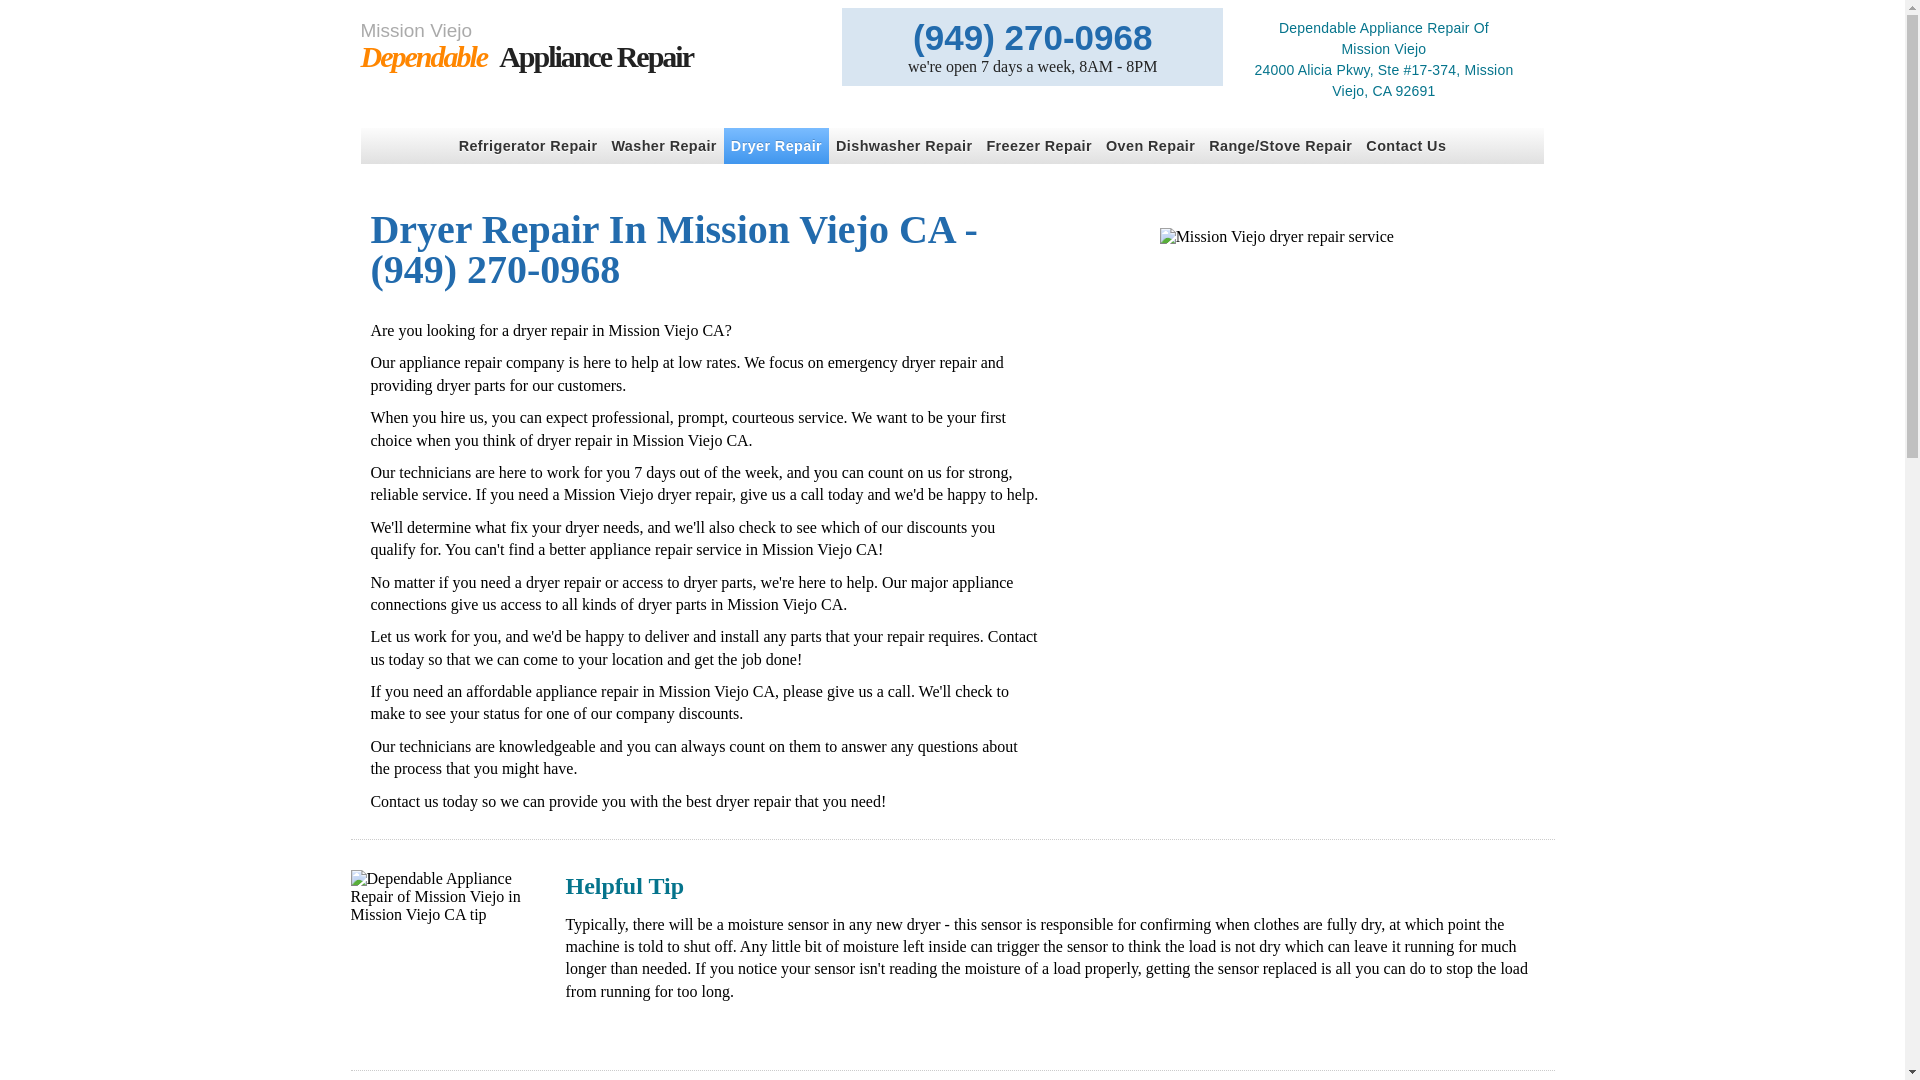  I want to click on Oven Repair, so click(664, 146).